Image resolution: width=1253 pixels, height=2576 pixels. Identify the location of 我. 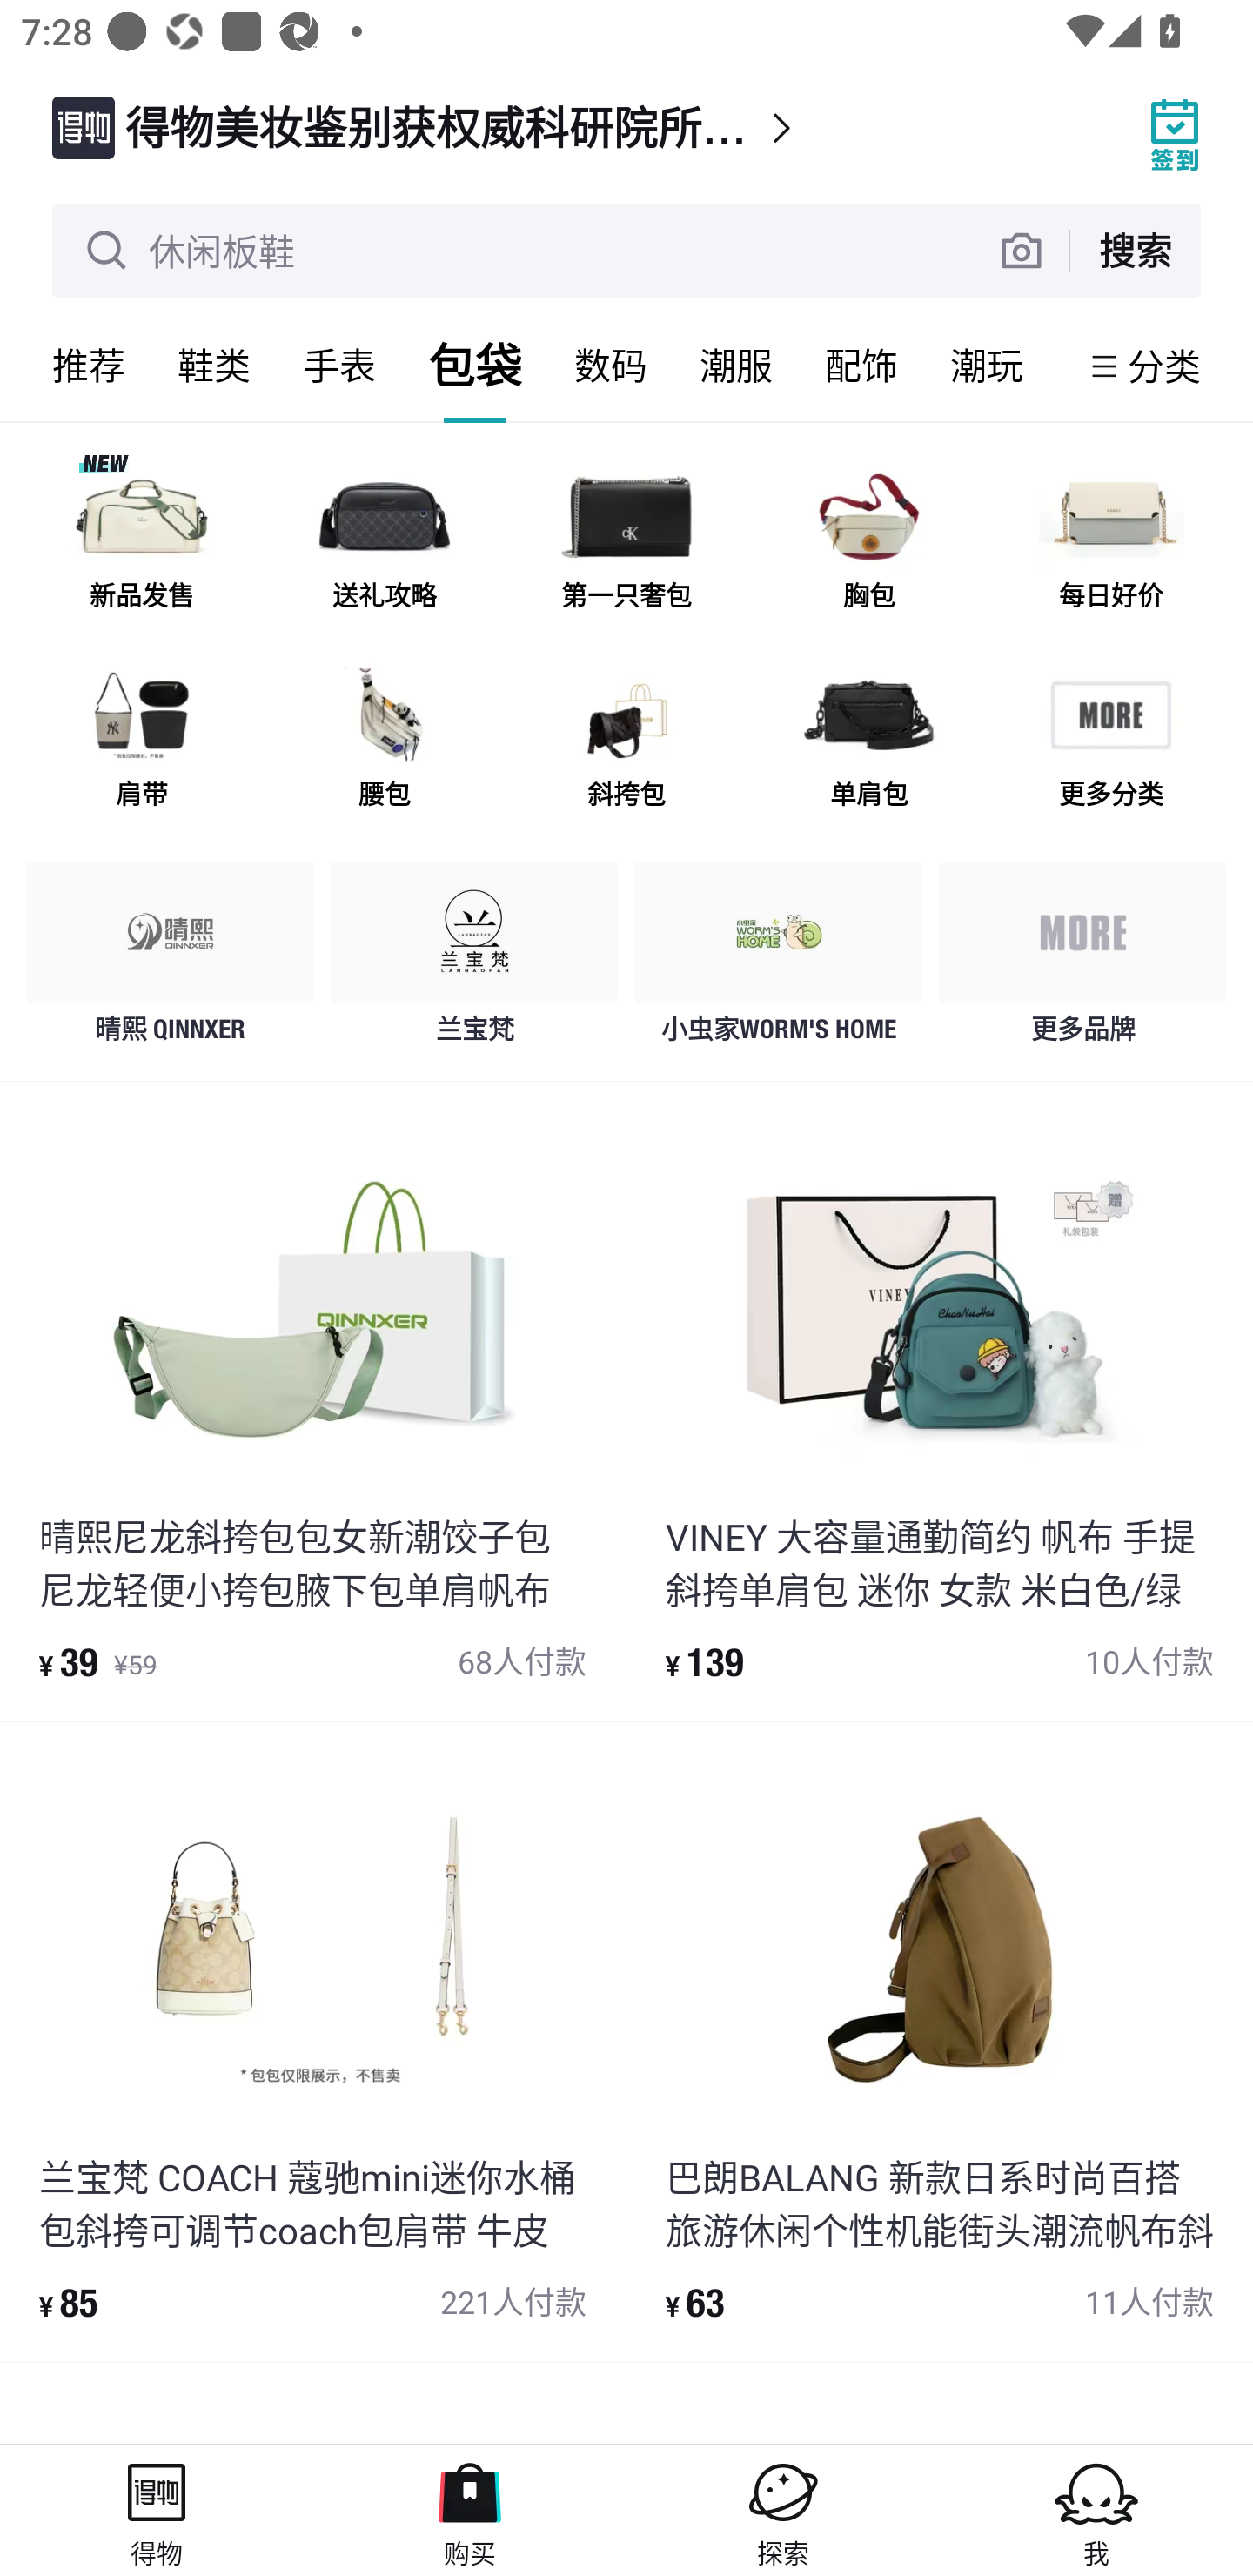
(1096, 2510).